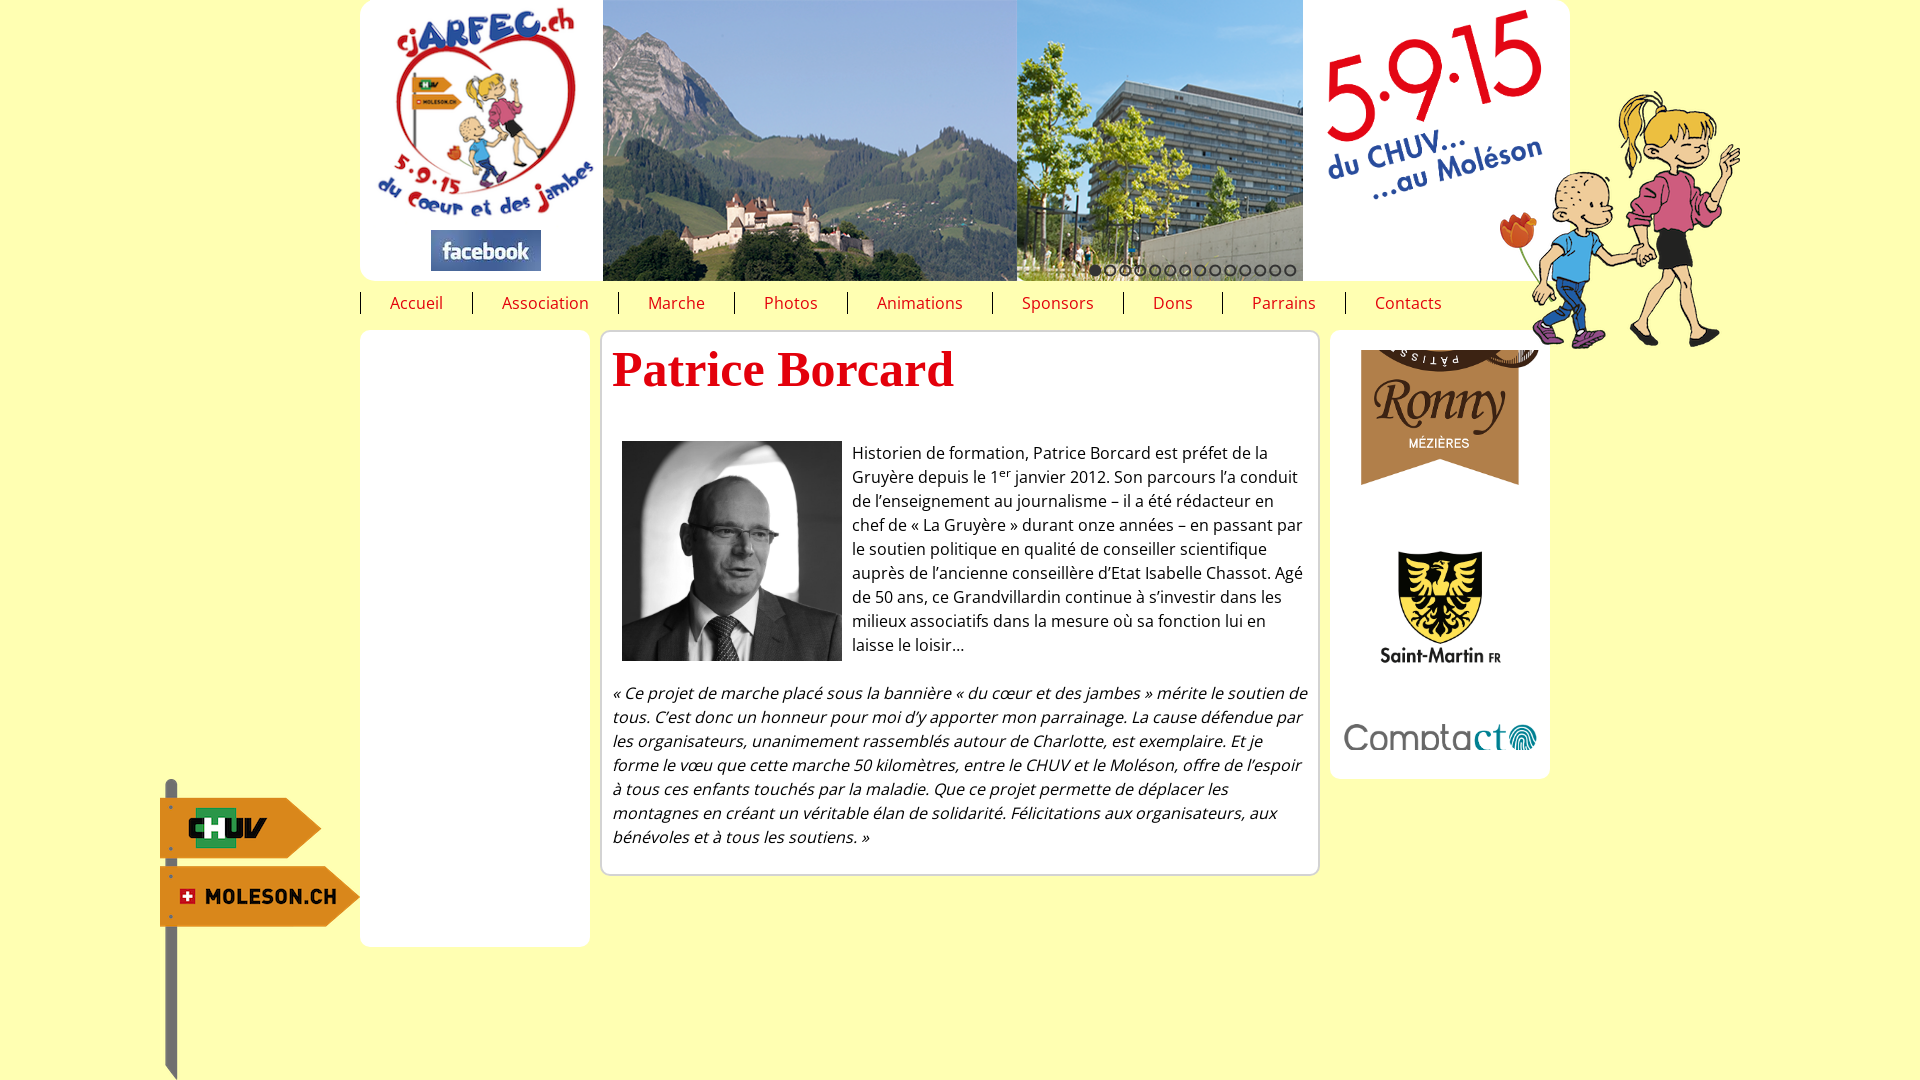  What do you see at coordinates (676, 303) in the screenshot?
I see `Marche` at bounding box center [676, 303].